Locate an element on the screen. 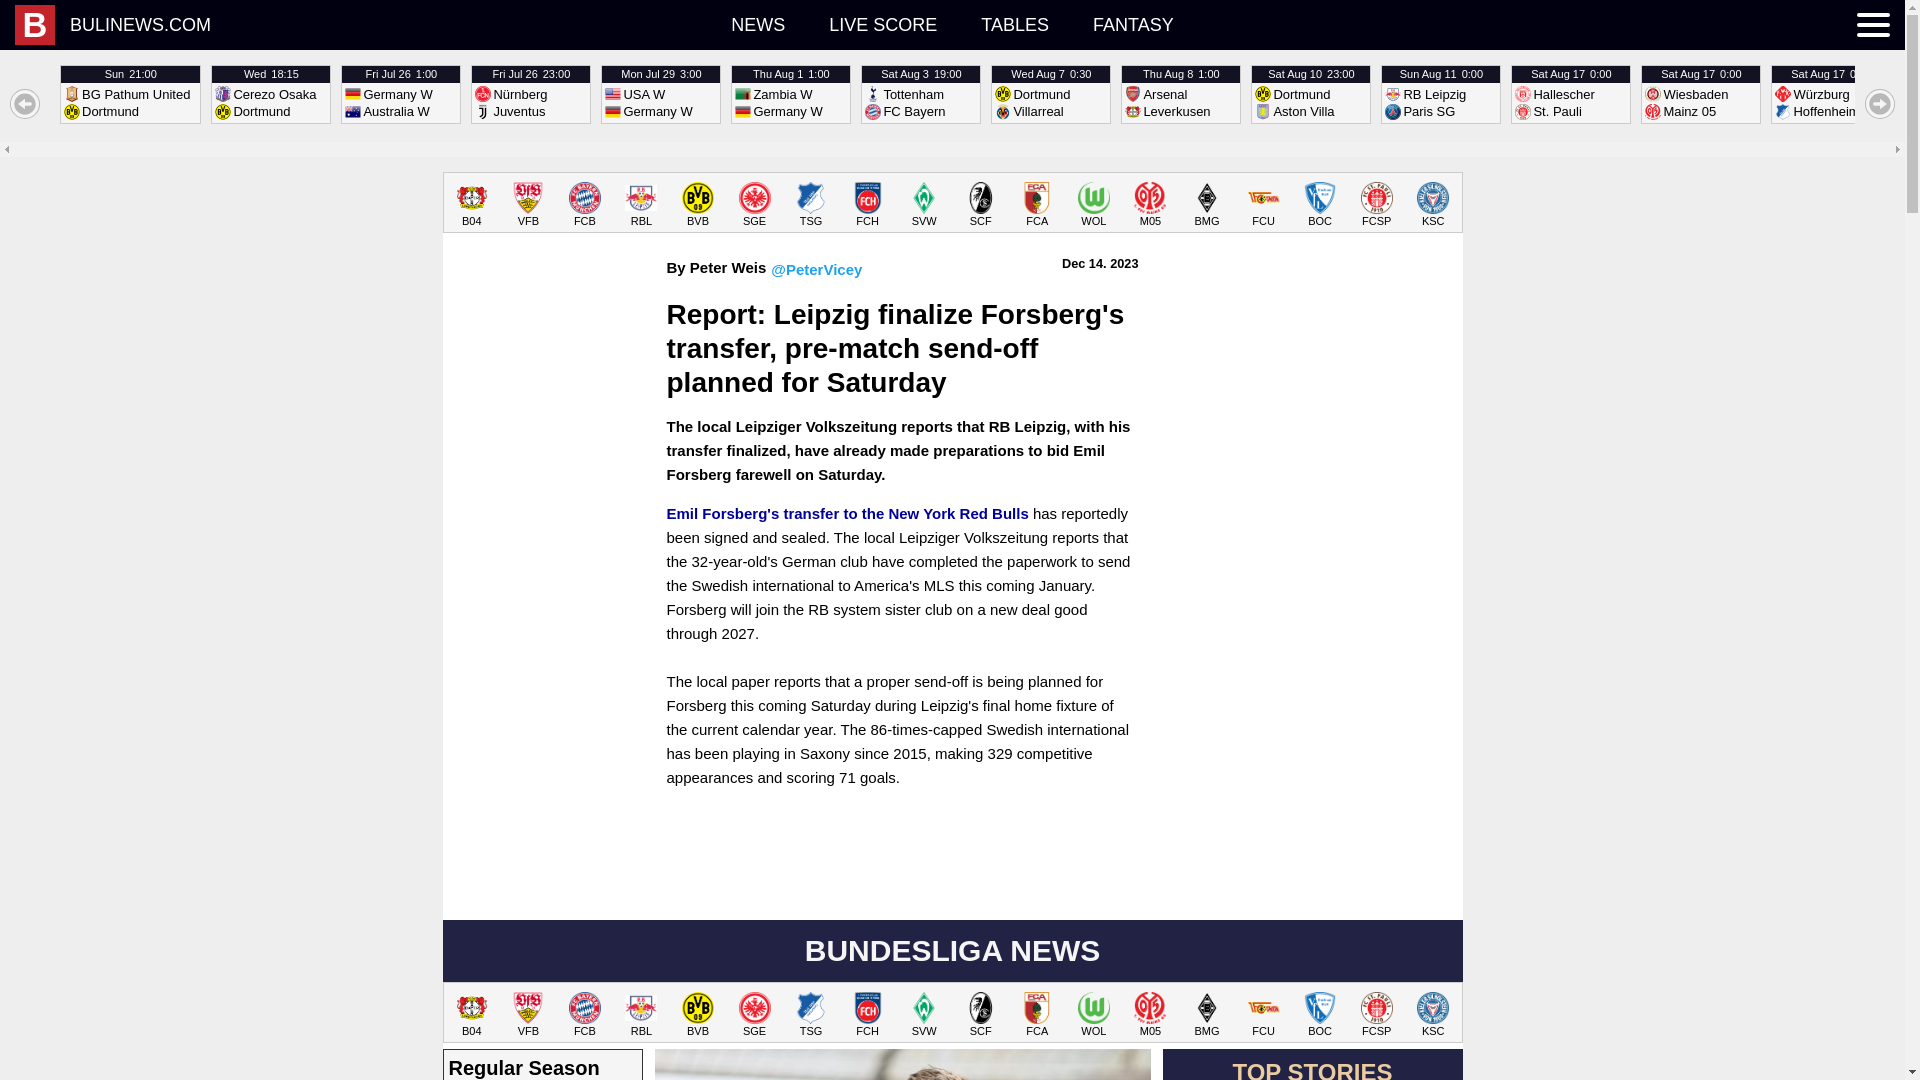 This screenshot has width=1920, height=1080. Gladbach News is located at coordinates (528, 204).